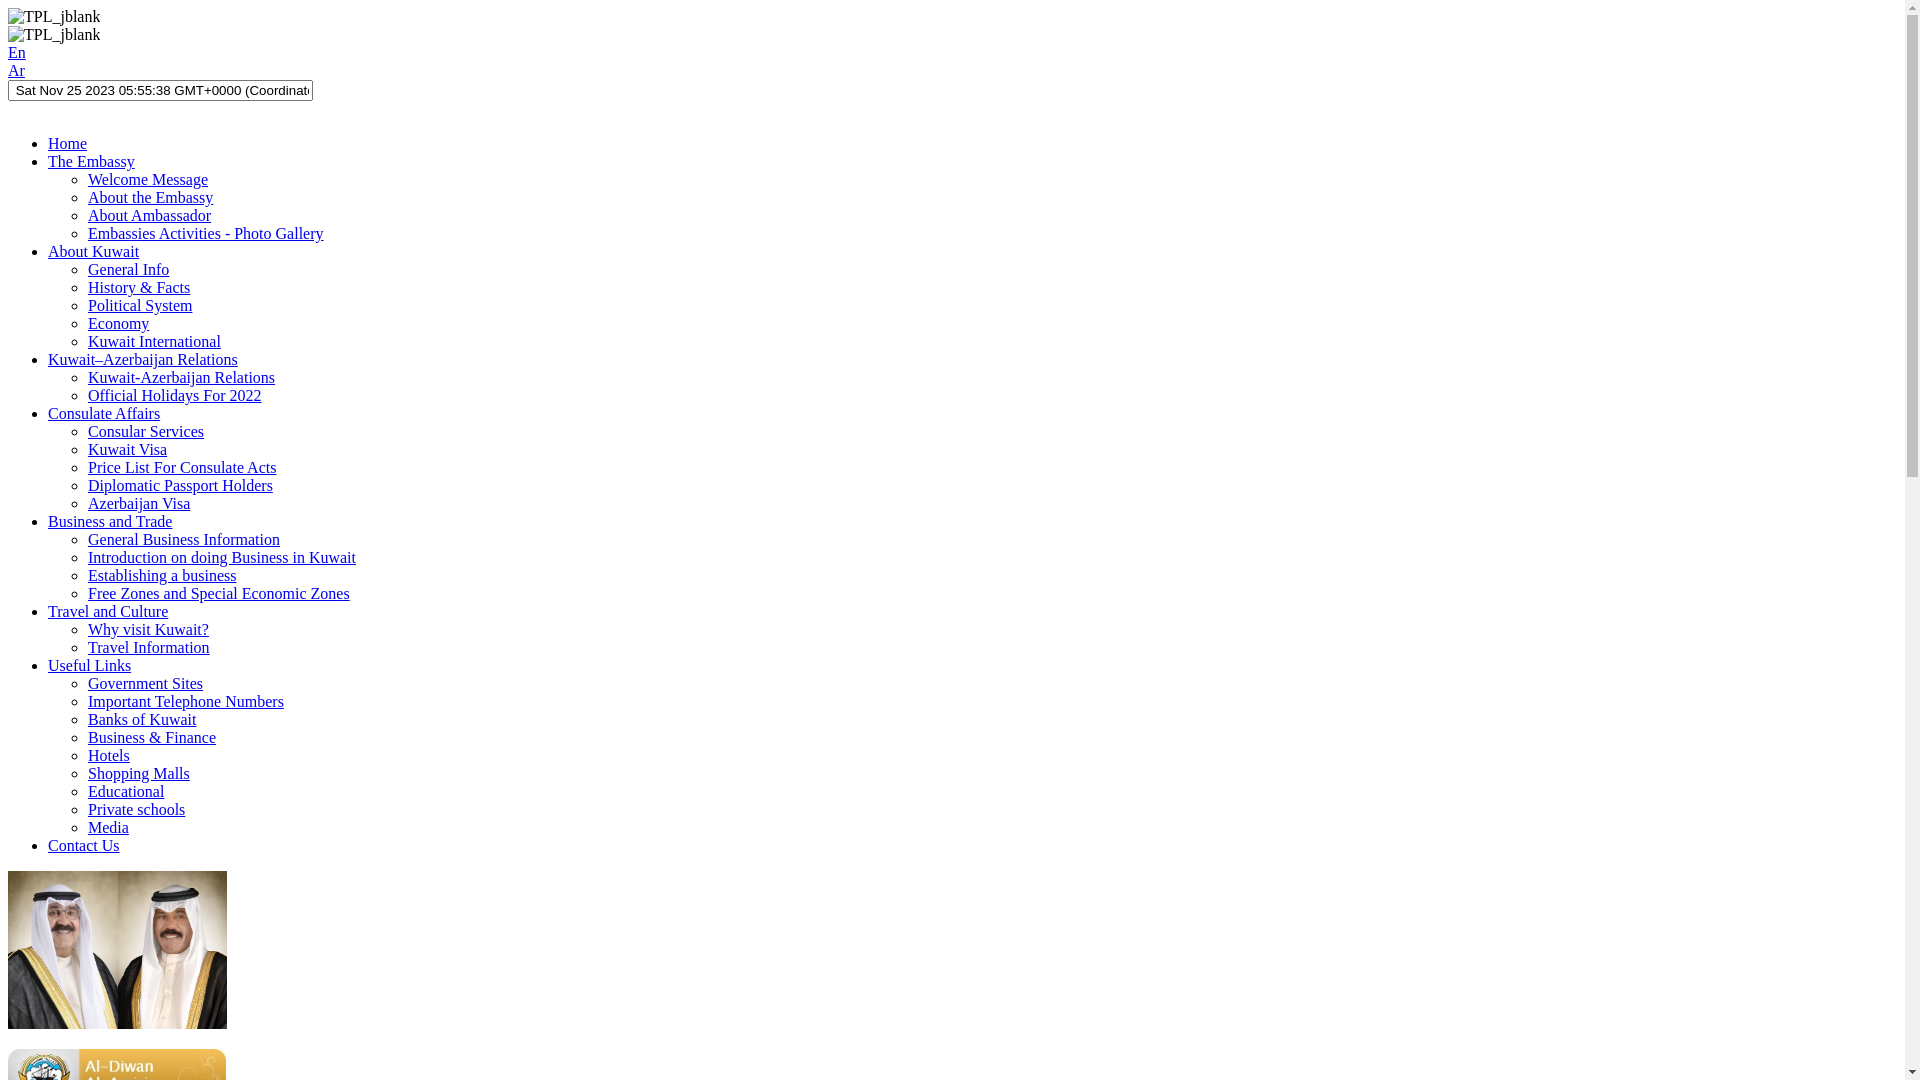  I want to click on About the Embassy, so click(150, 198).